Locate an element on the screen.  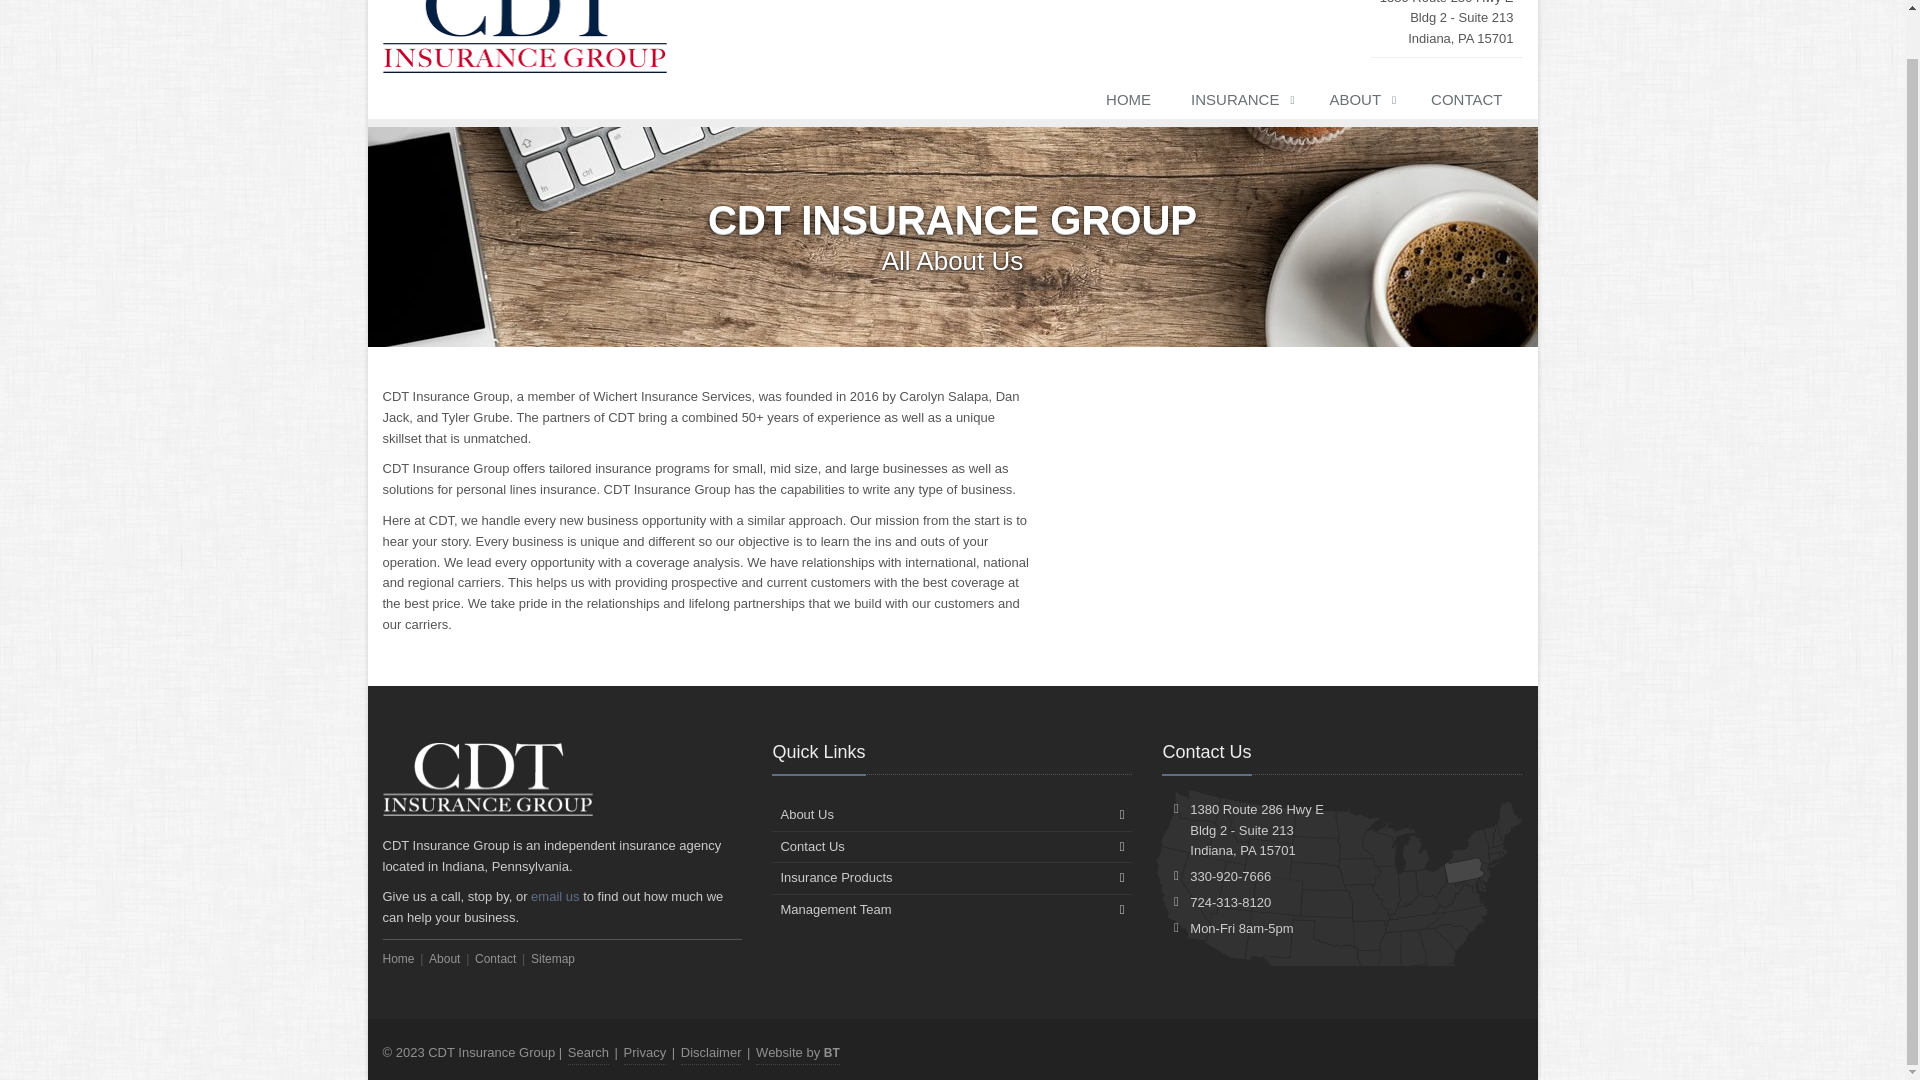
Privacy is located at coordinates (645, 1054).